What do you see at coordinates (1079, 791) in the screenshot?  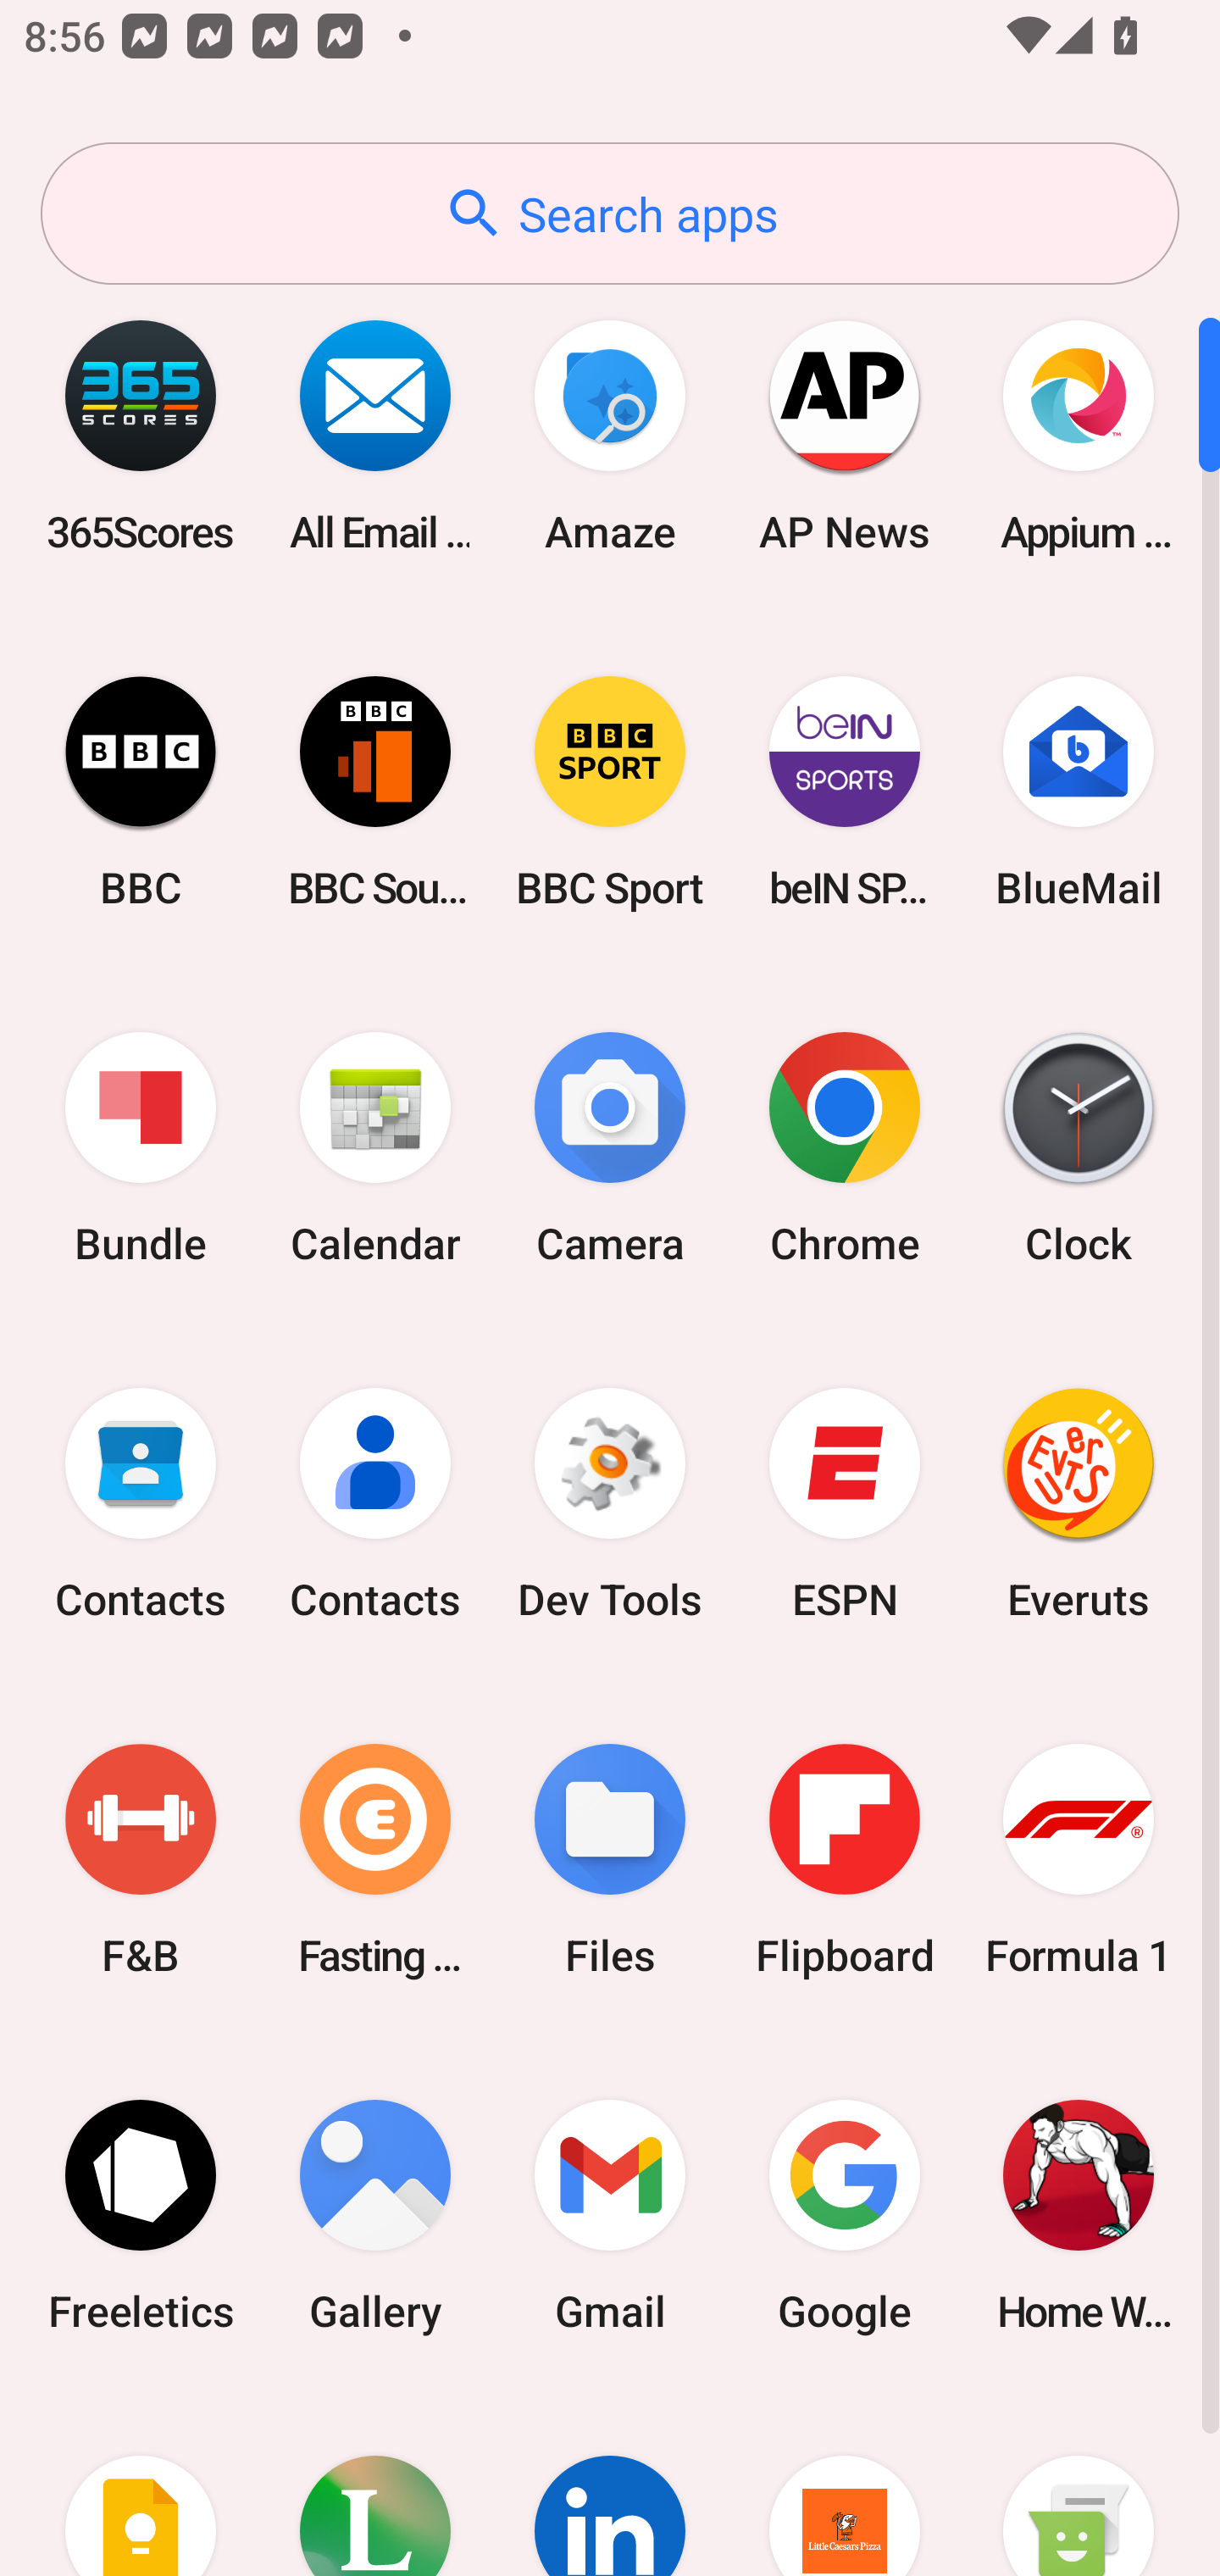 I see `BlueMail` at bounding box center [1079, 791].